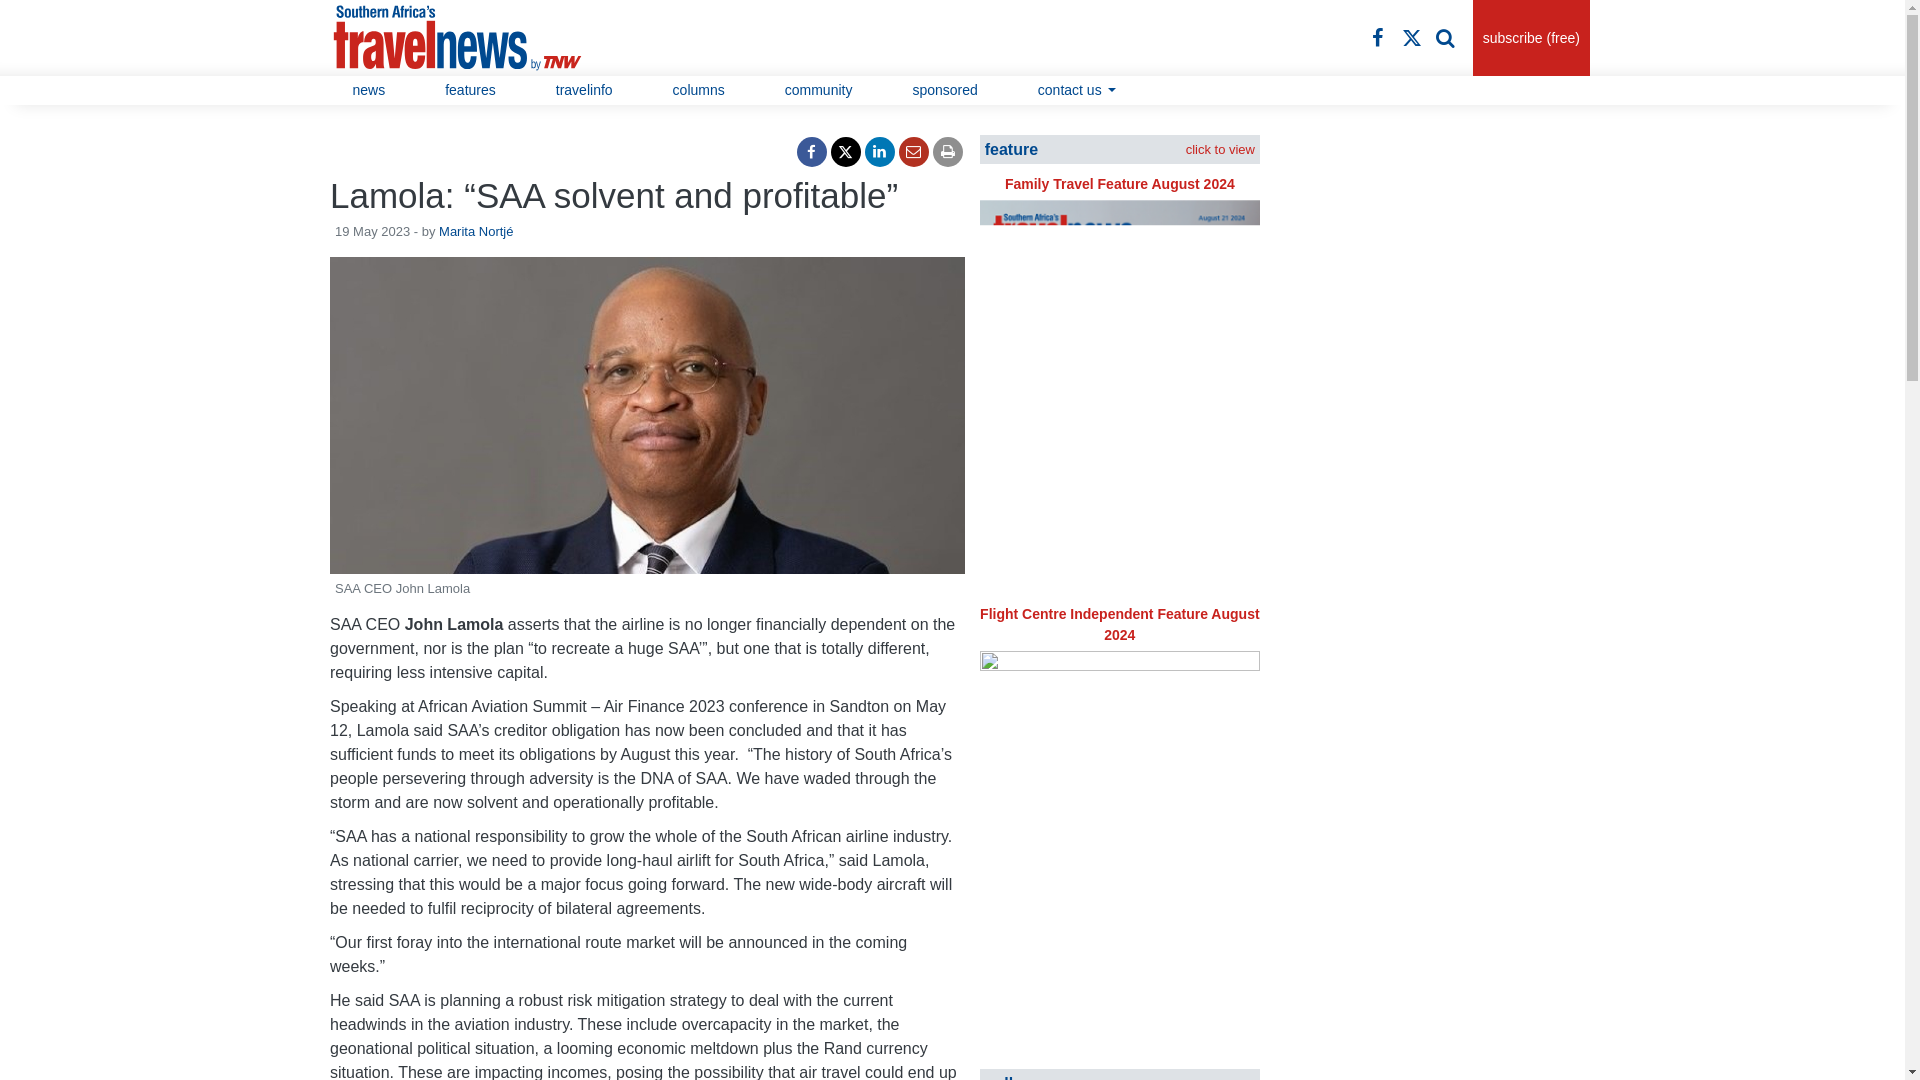 The width and height of the screenshot is (1920, 1080). Describe the element at coordinates (368, 90) in the screenshot. I see `news` at that location.